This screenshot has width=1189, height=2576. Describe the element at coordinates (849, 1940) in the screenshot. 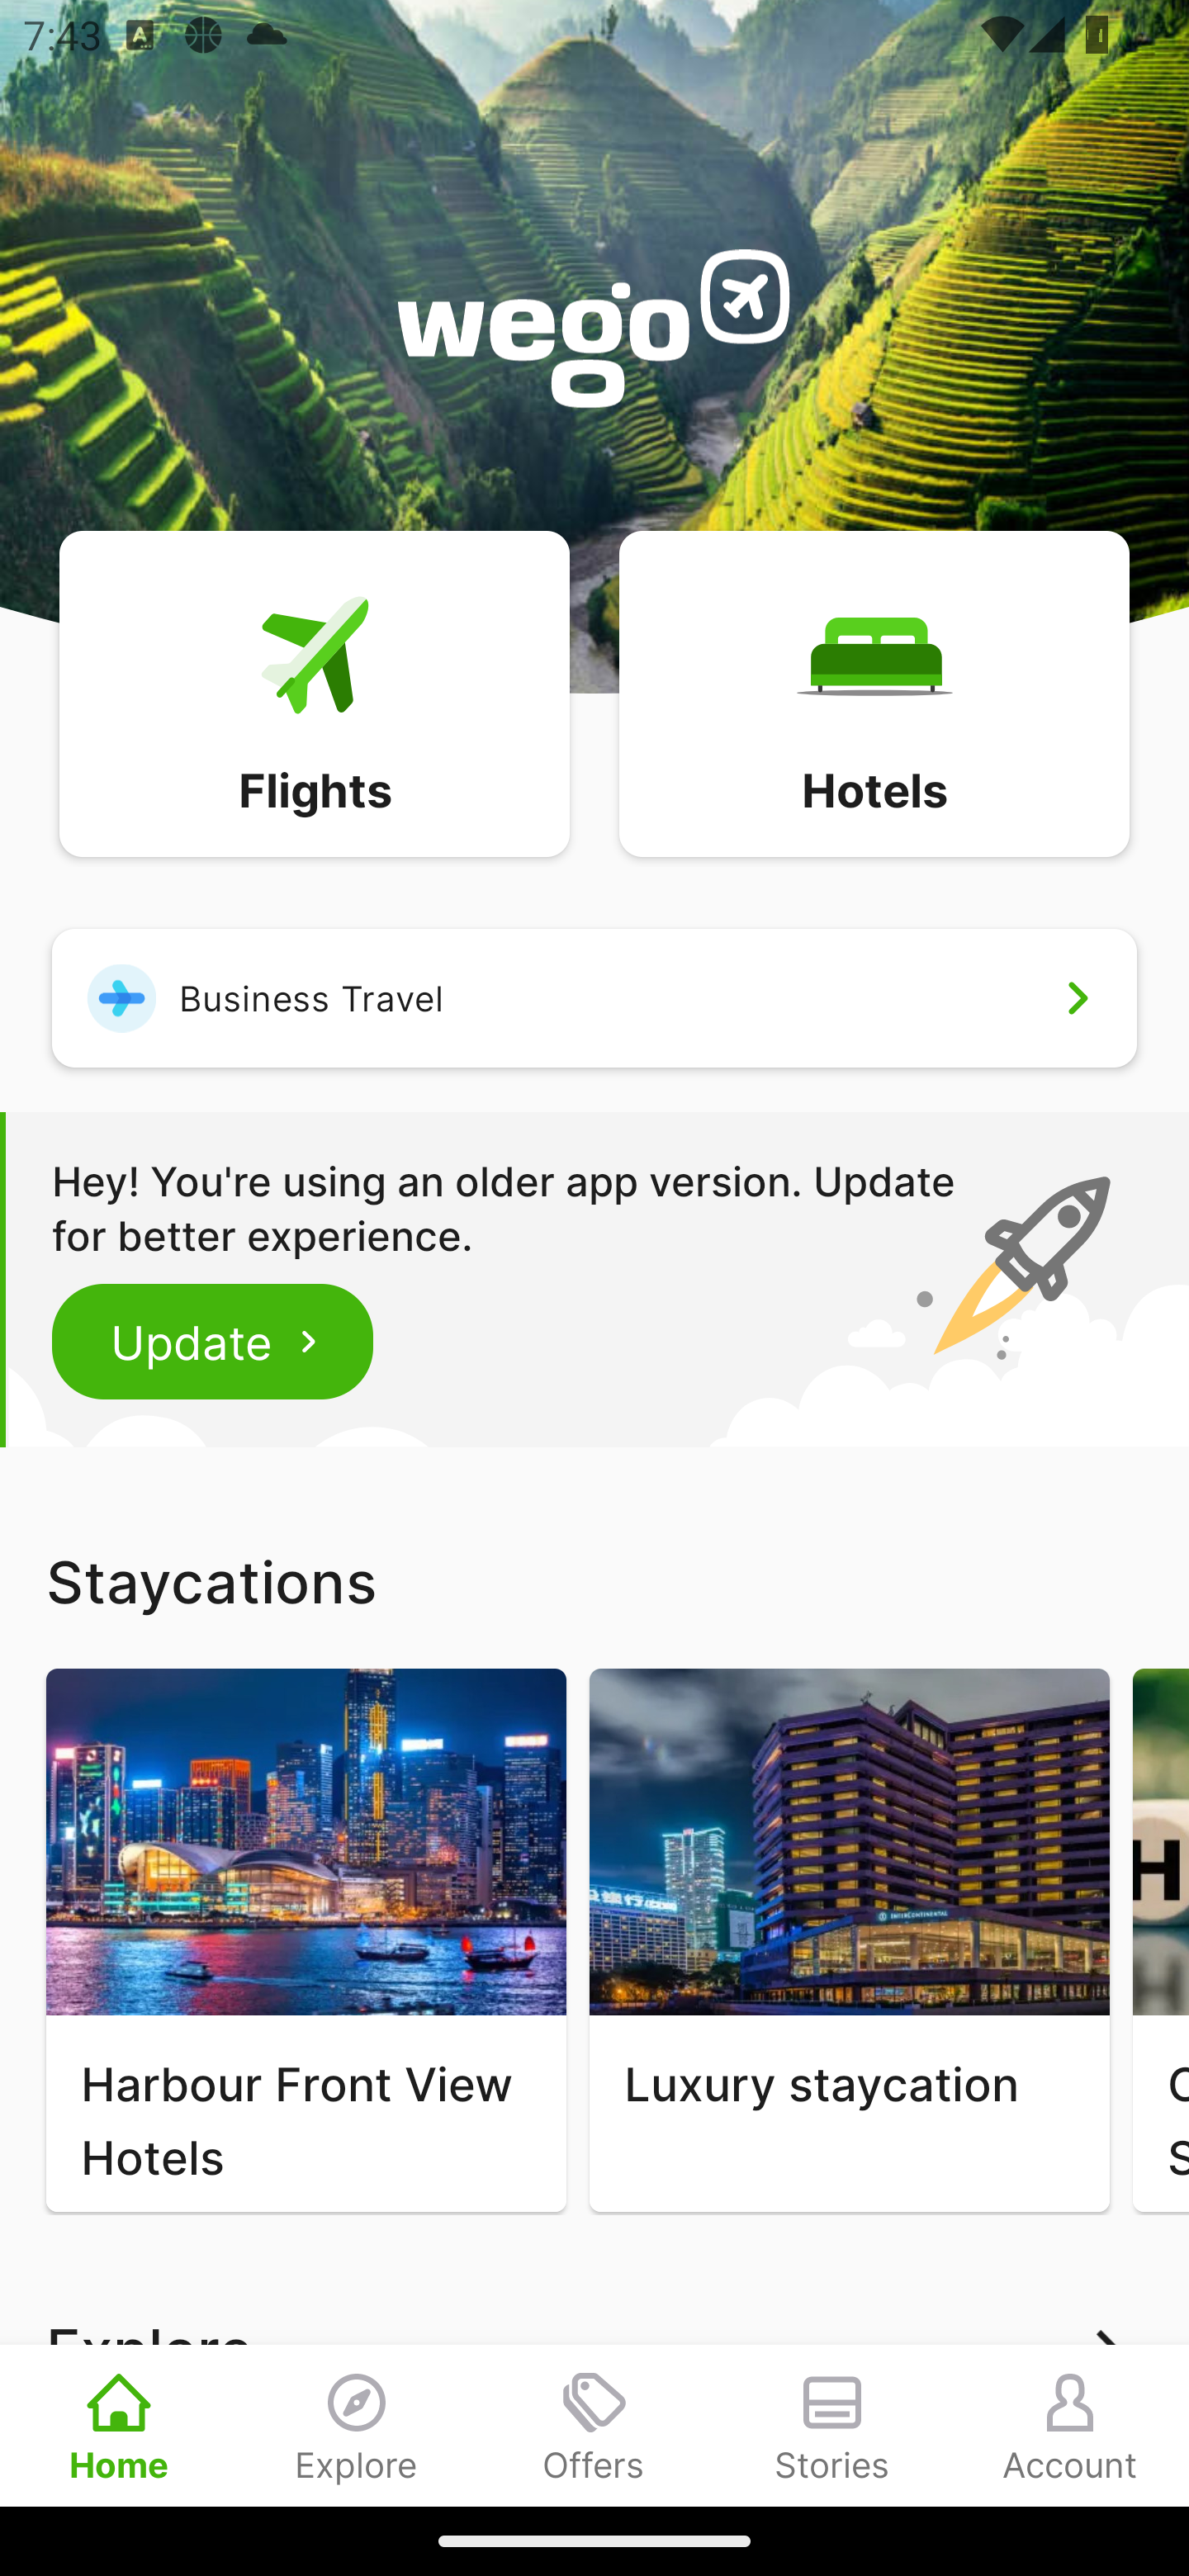

I see `Luxury staycation` at that location.